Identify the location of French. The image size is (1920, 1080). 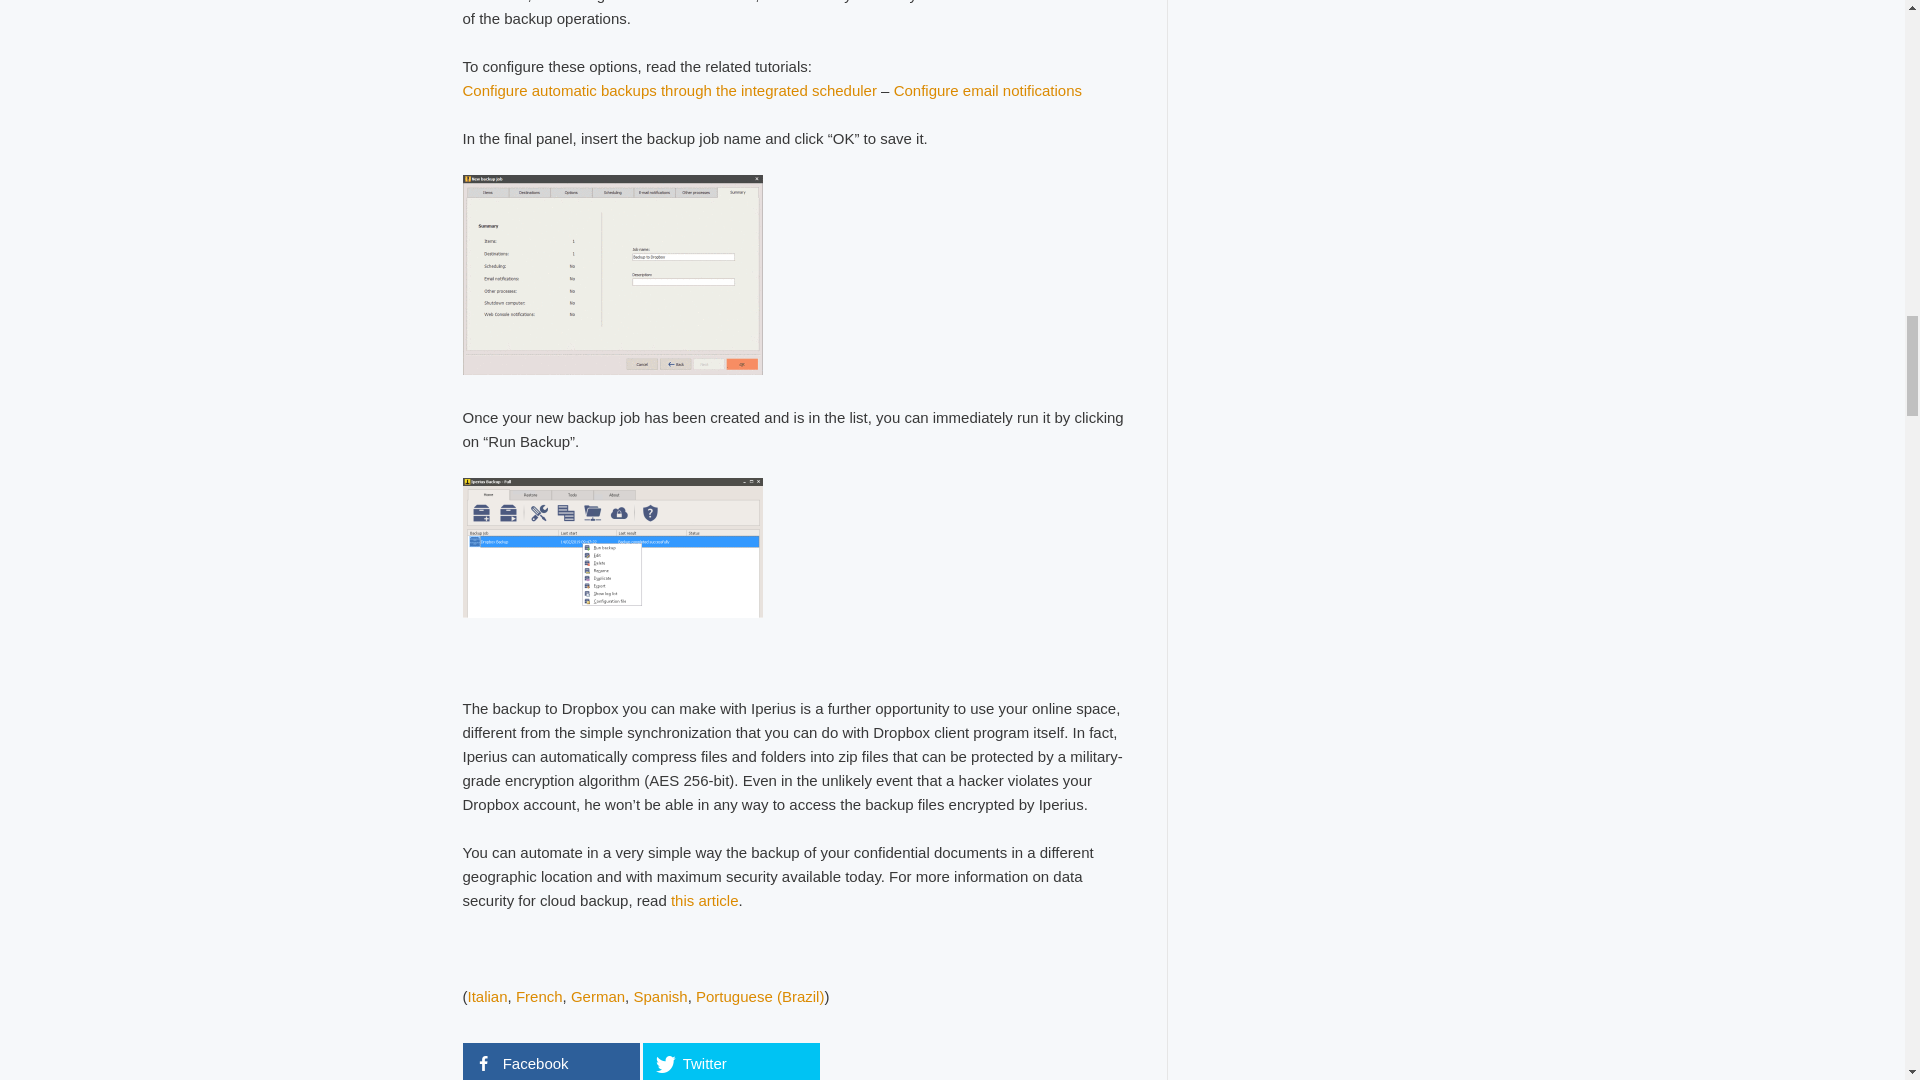
(539, 996).